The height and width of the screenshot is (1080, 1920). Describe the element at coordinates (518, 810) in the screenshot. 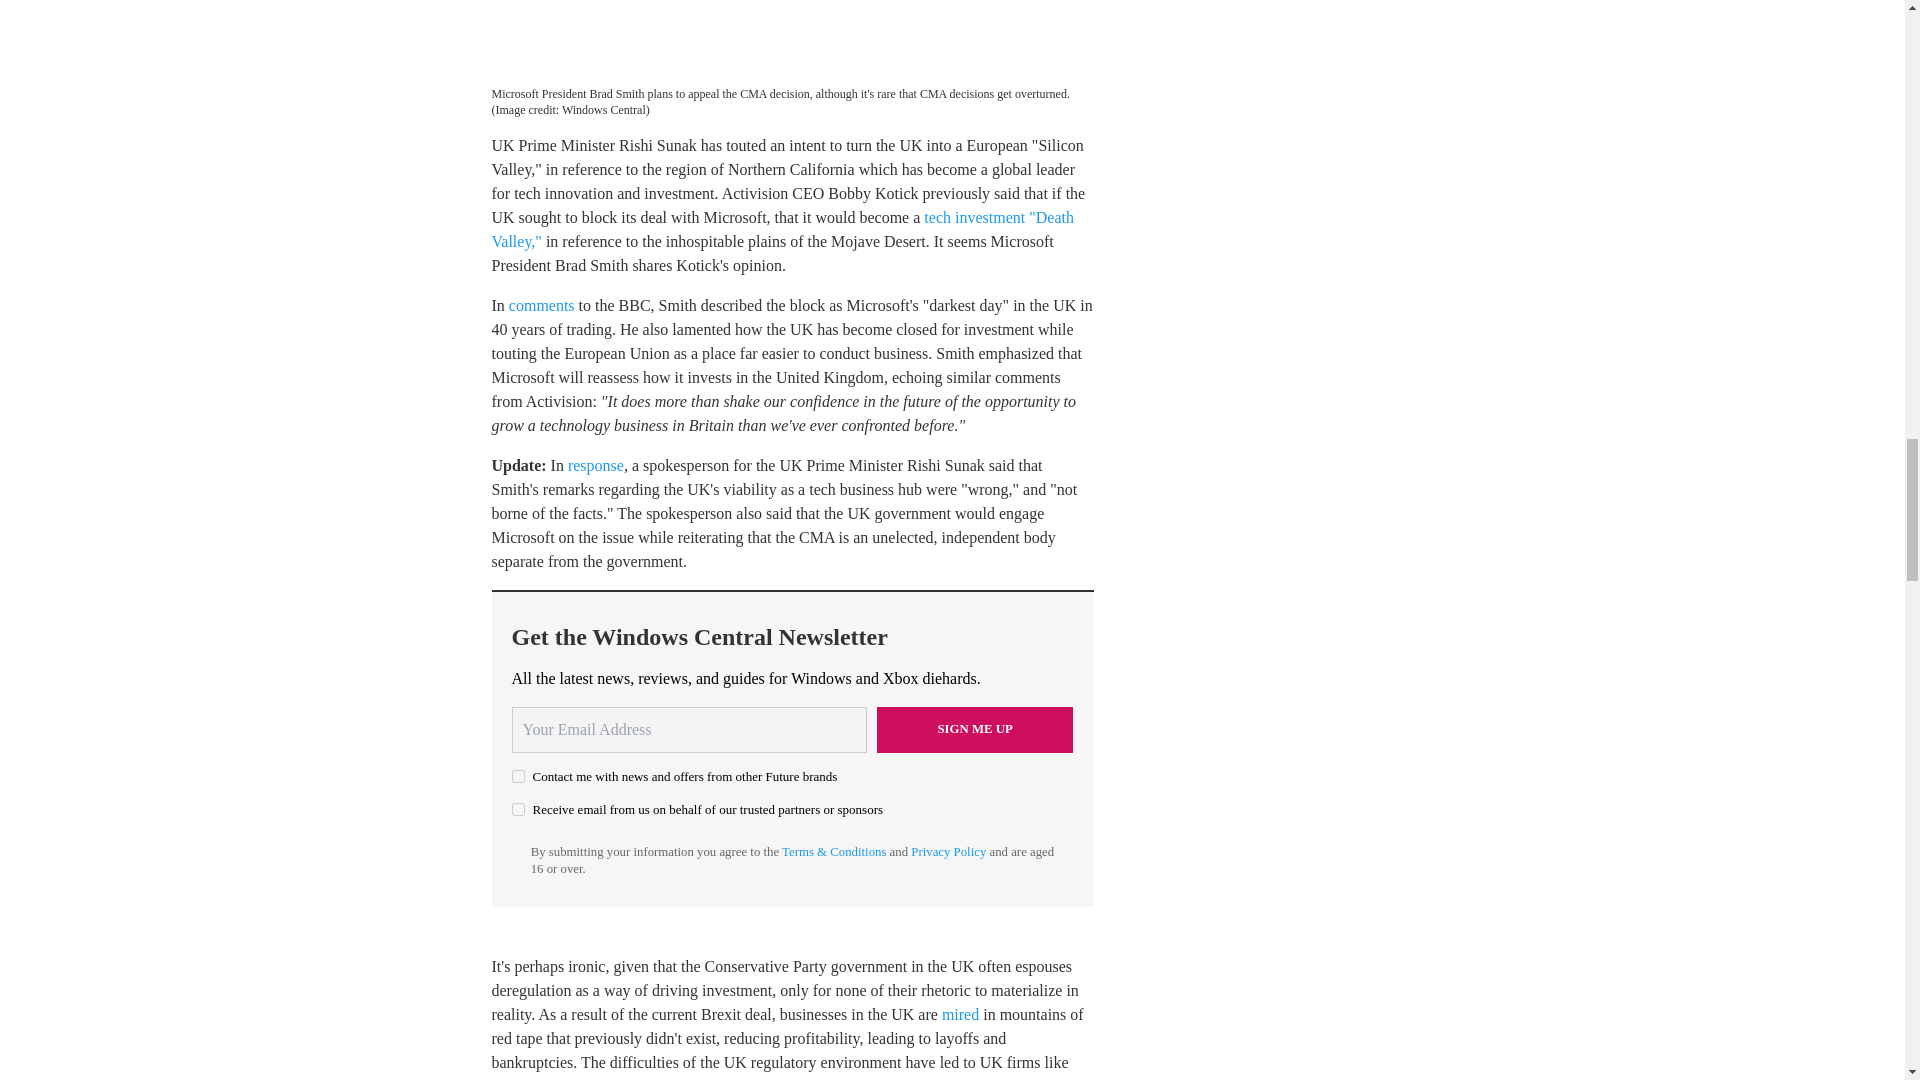

I see `on` at that location.